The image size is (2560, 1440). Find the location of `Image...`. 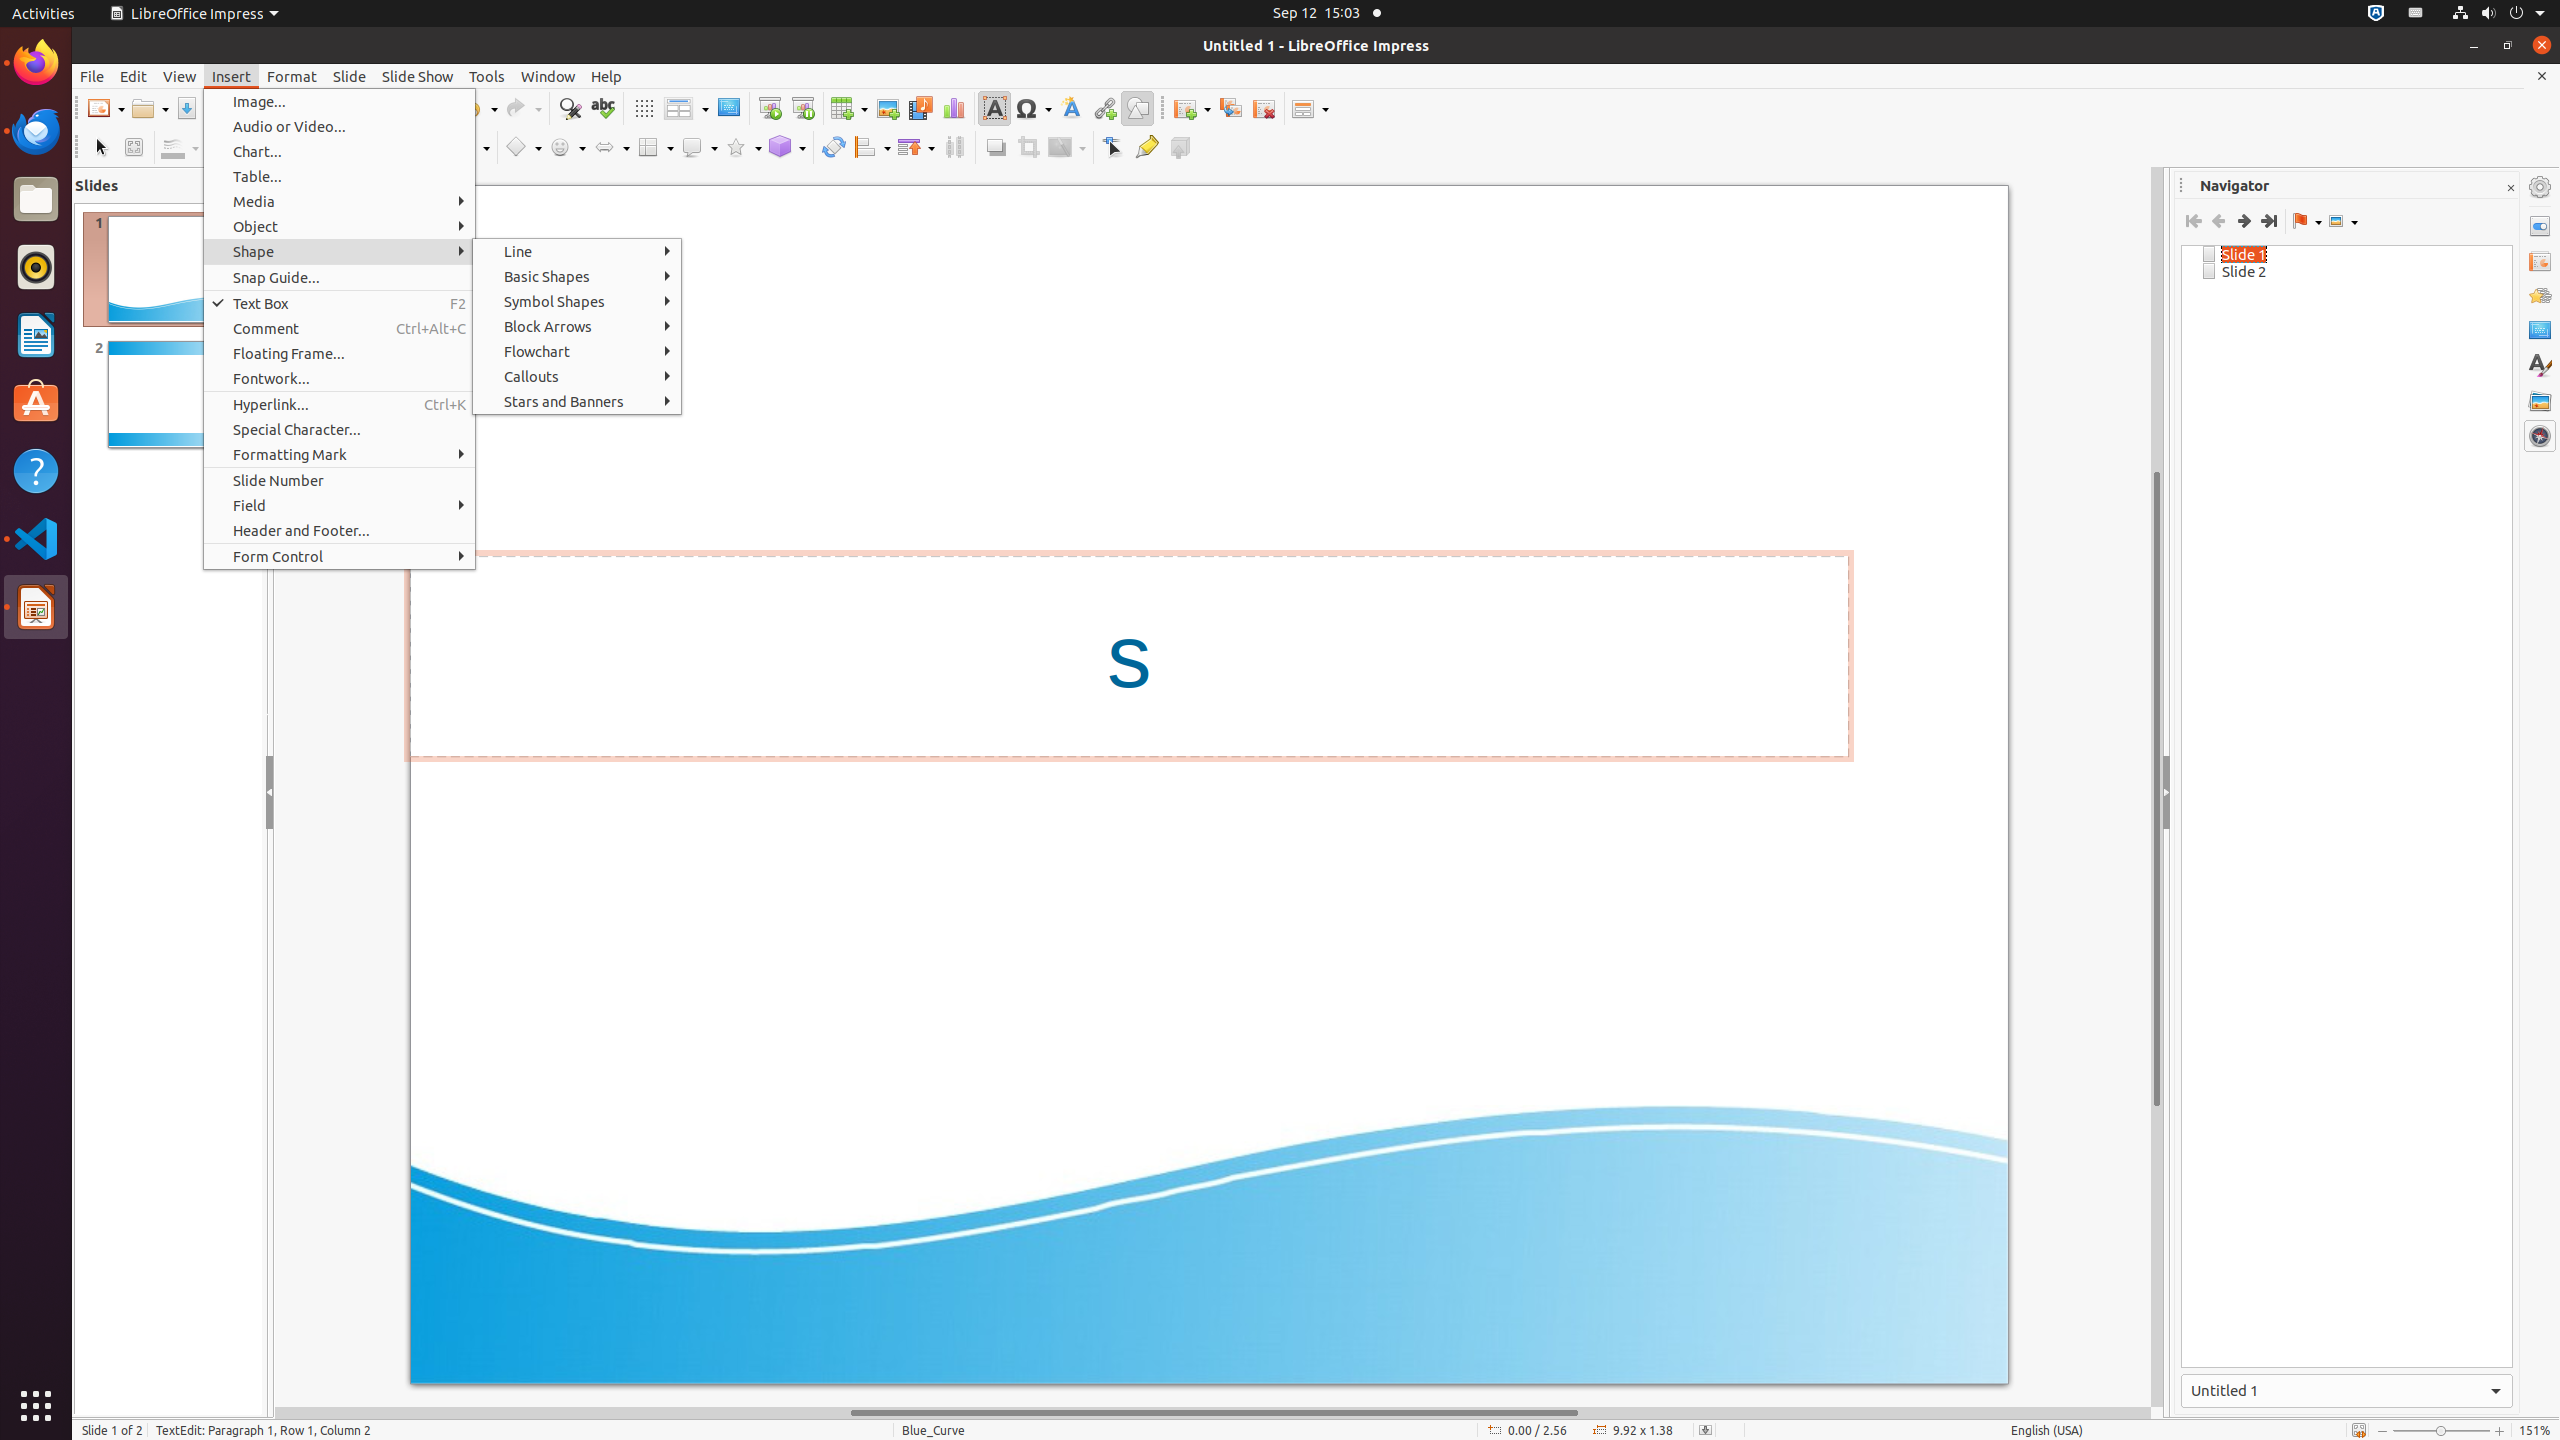

Image... is located at coordinates (340, 102).